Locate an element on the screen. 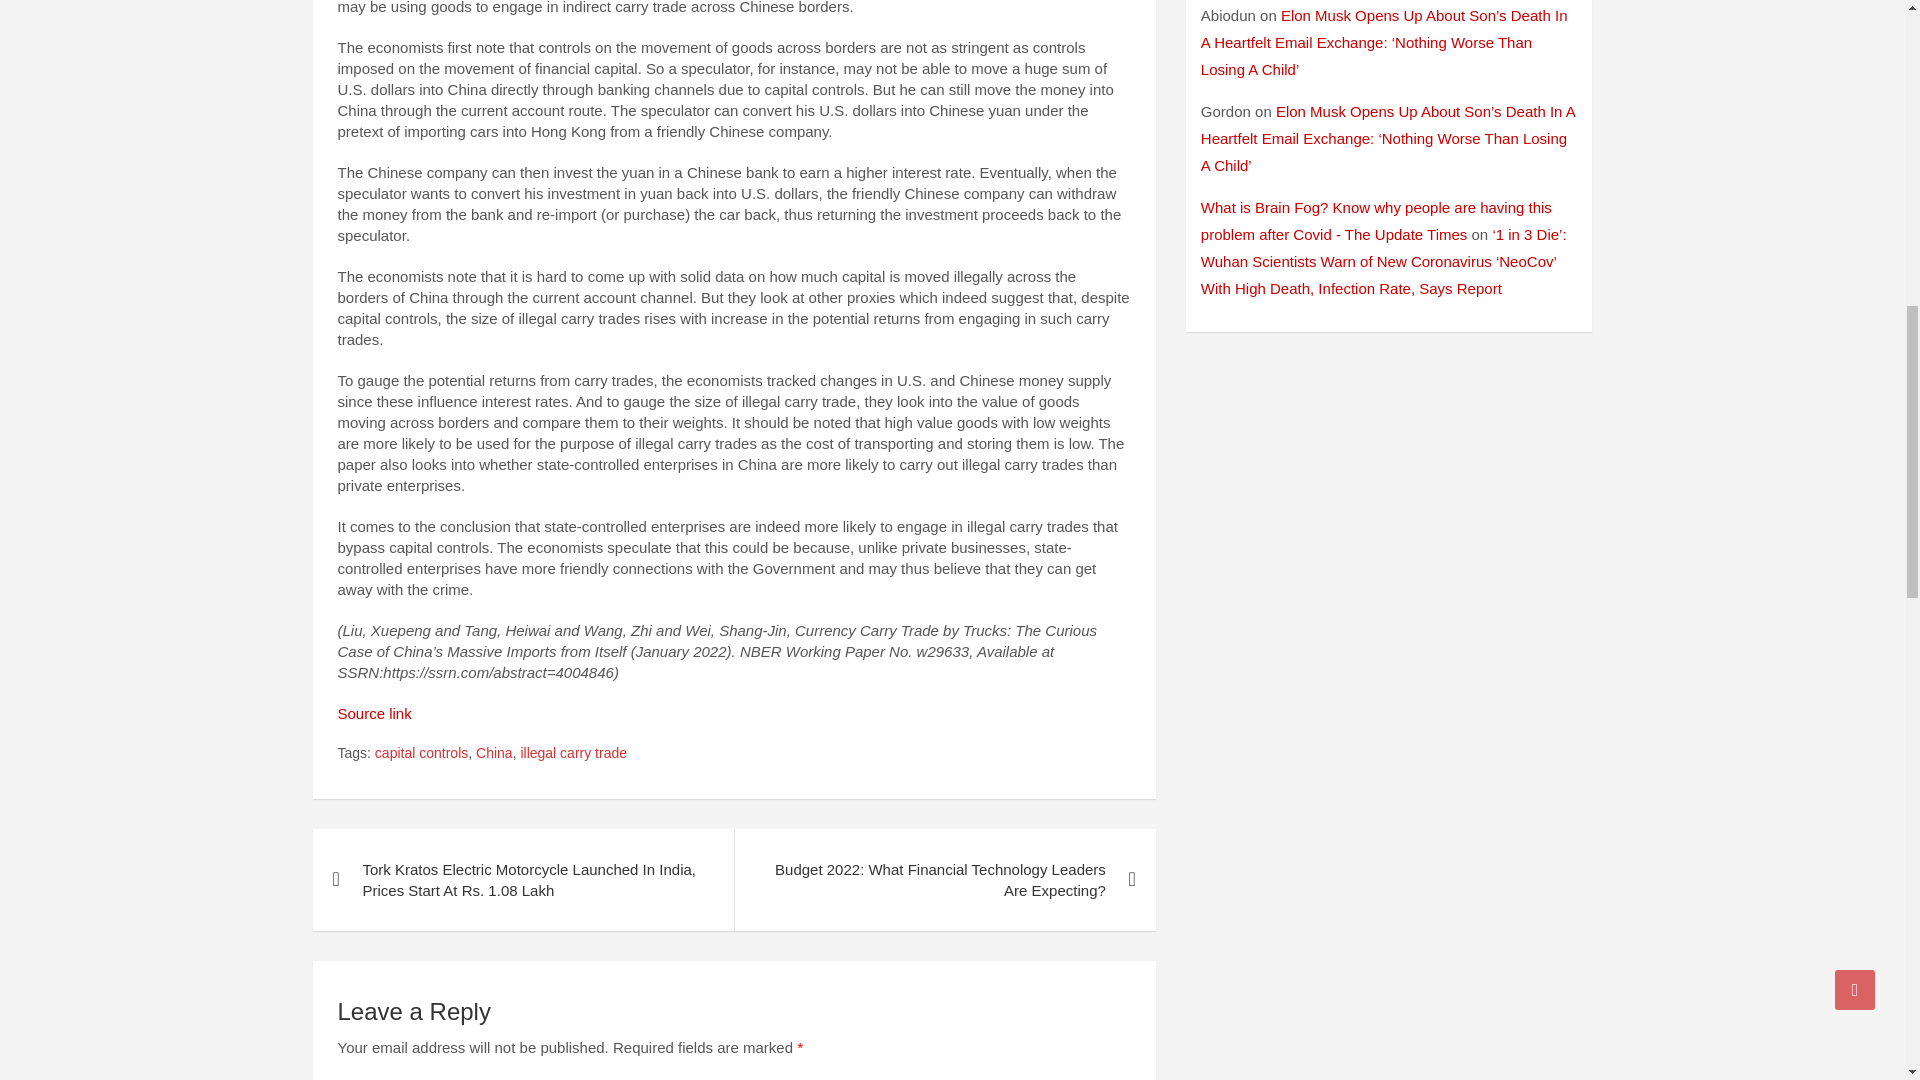 The image size is (1920, 1080). illegal carry trade is located at coordinates (574, 754).